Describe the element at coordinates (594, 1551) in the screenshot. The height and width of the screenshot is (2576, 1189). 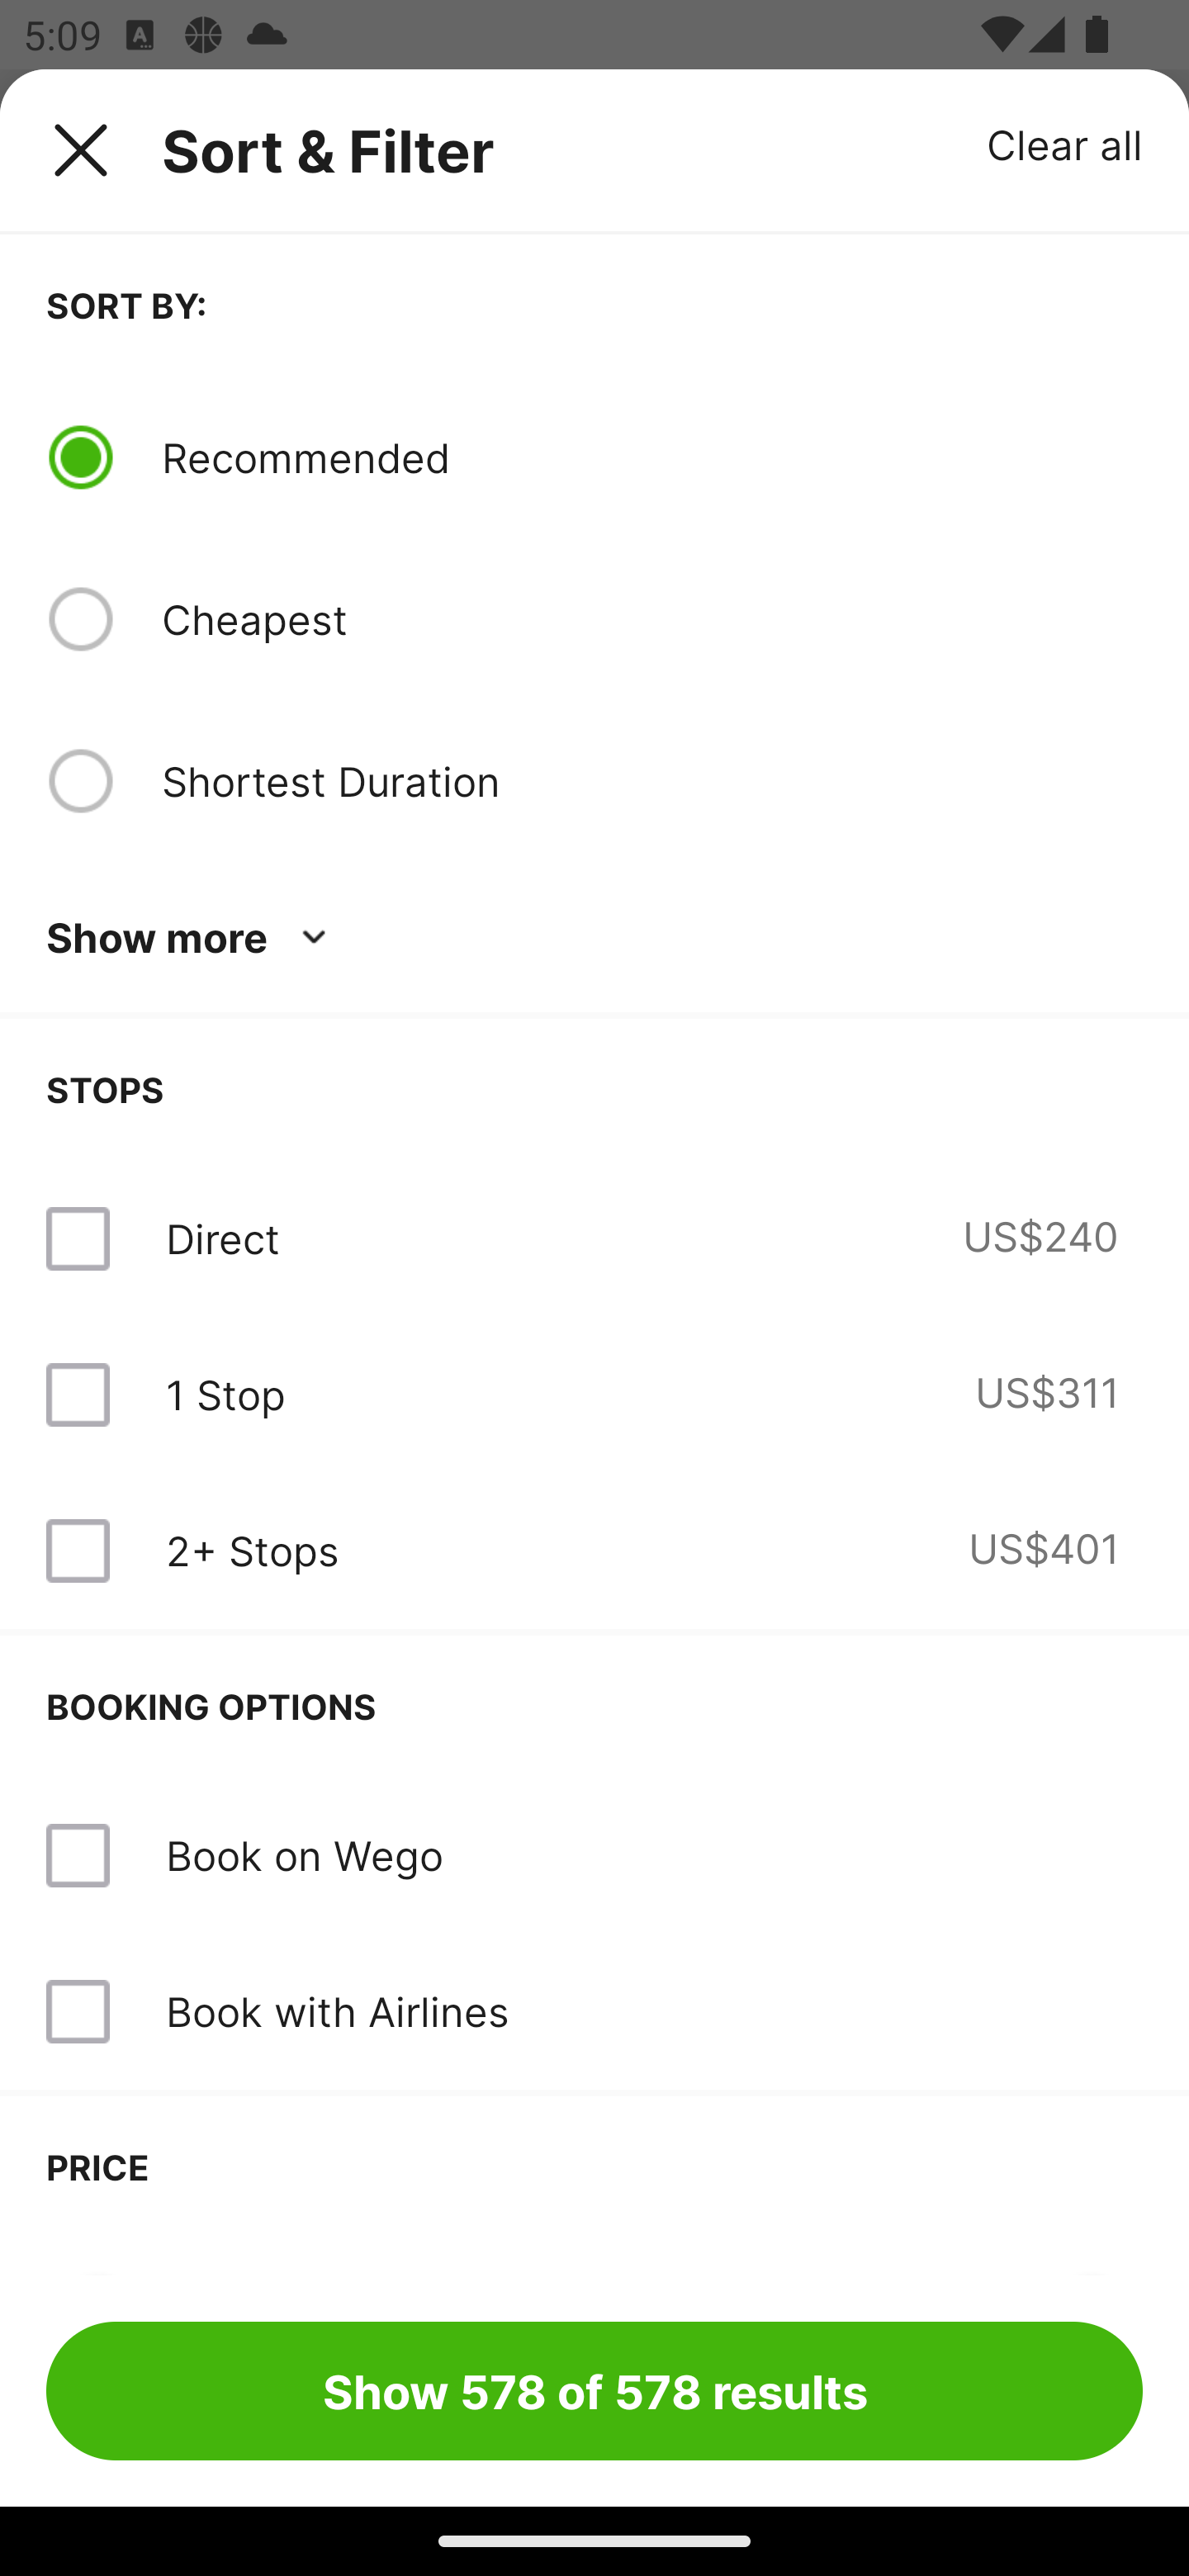
I see `2+ Stops US$401` at that location.